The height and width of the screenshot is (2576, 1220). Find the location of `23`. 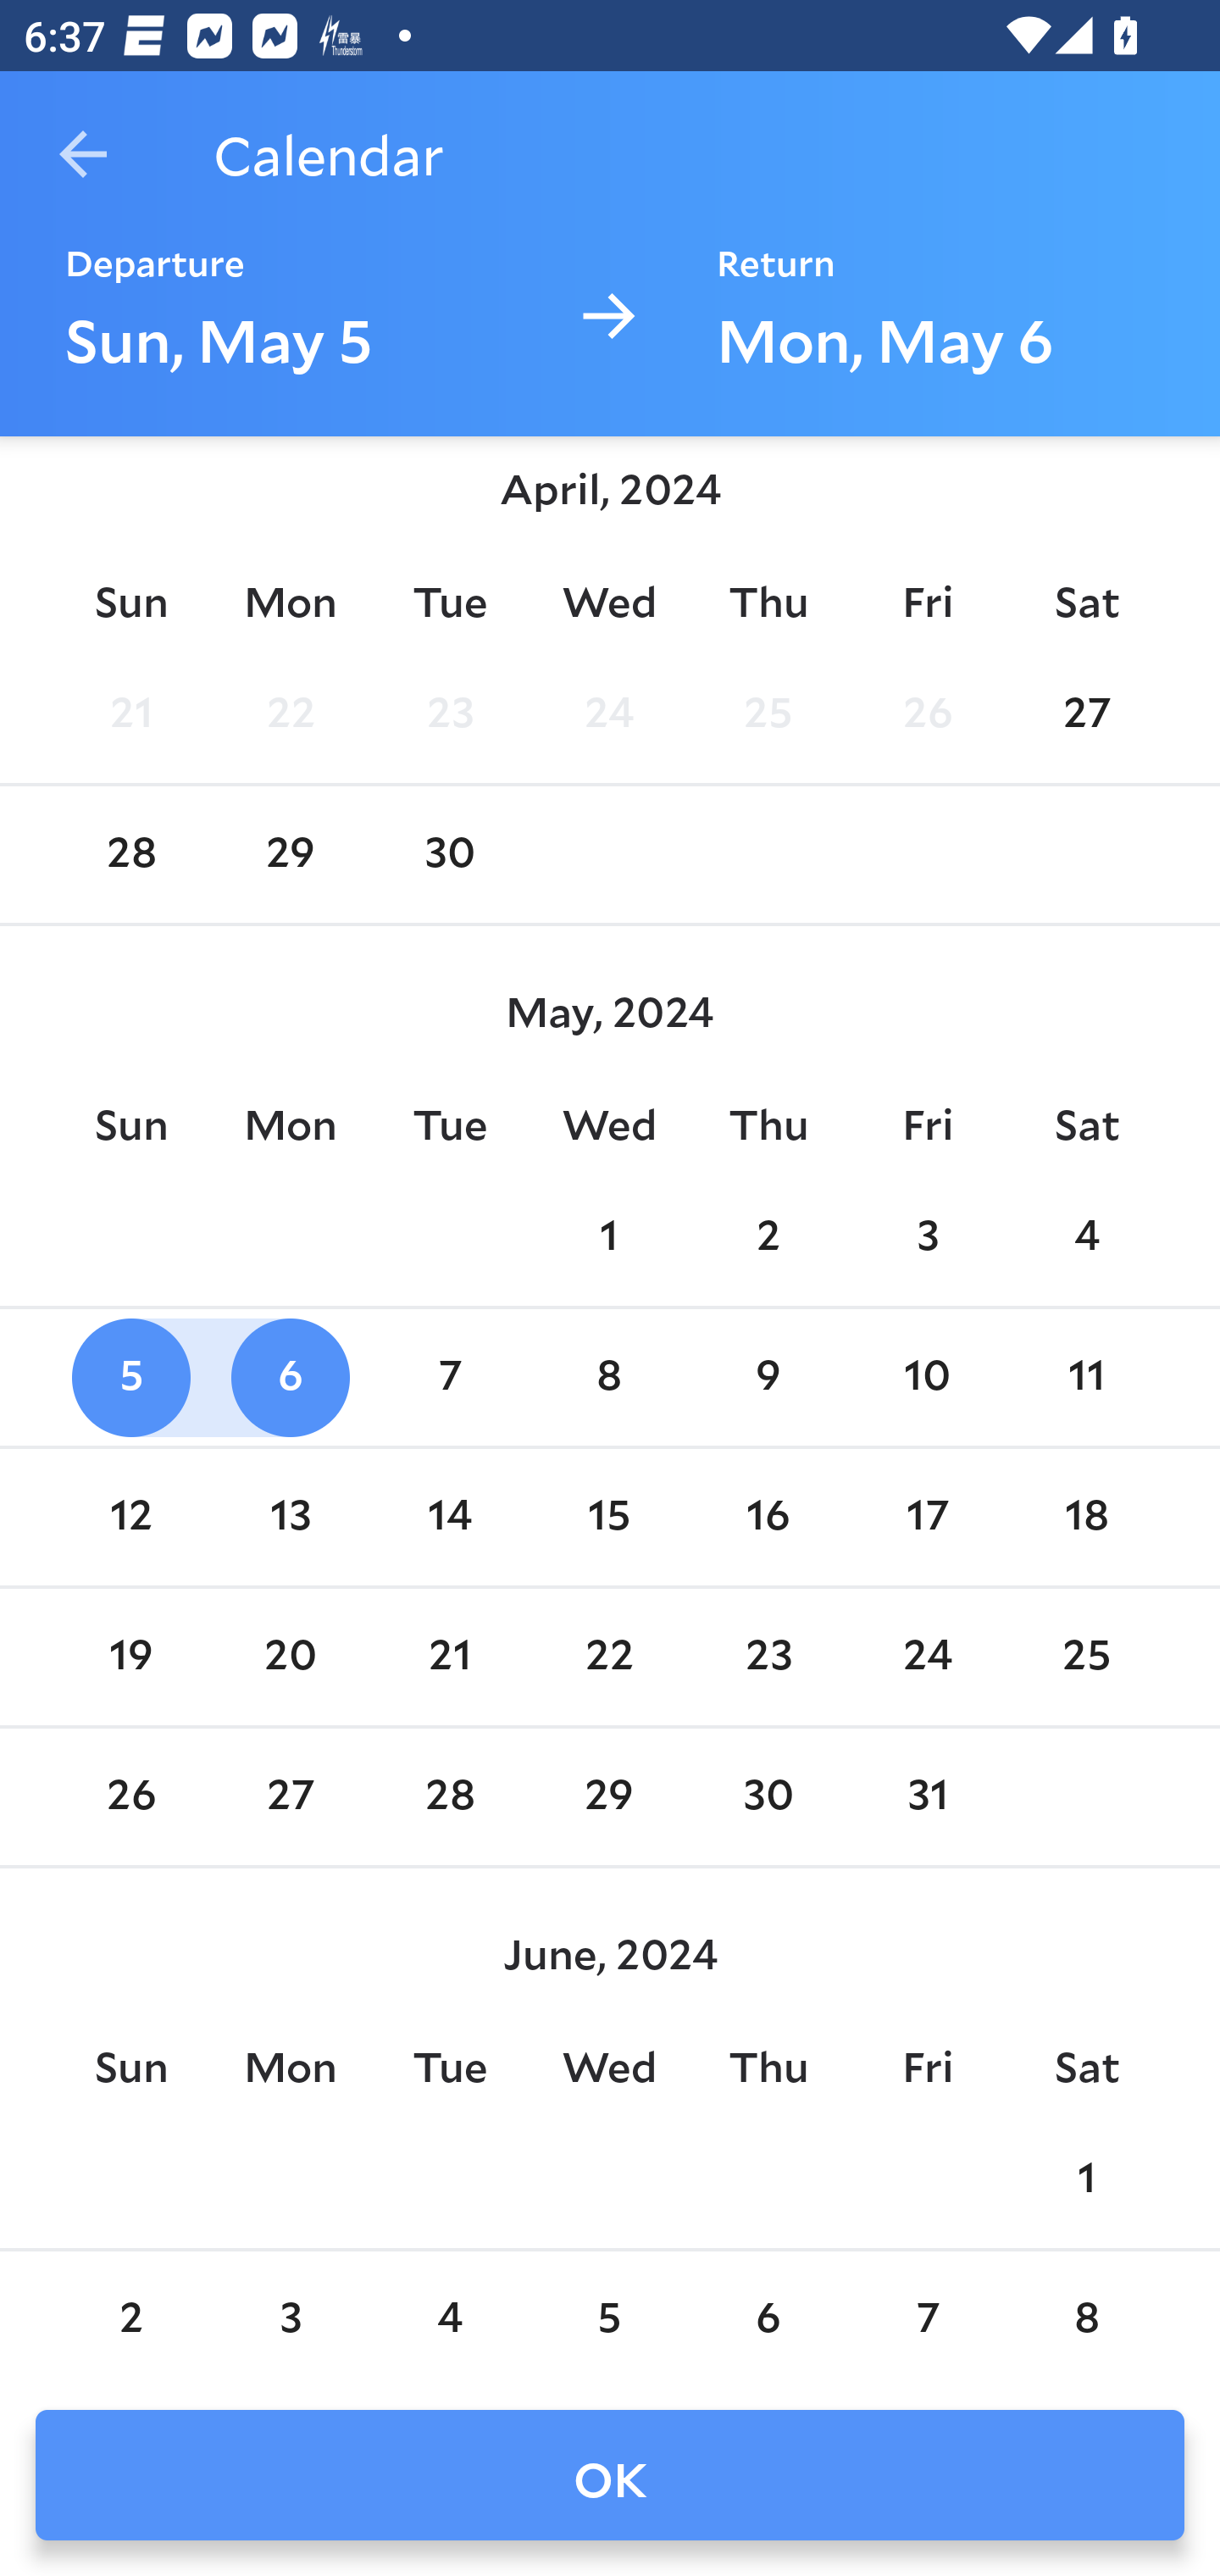

23 is located at coordinates (449, 716).